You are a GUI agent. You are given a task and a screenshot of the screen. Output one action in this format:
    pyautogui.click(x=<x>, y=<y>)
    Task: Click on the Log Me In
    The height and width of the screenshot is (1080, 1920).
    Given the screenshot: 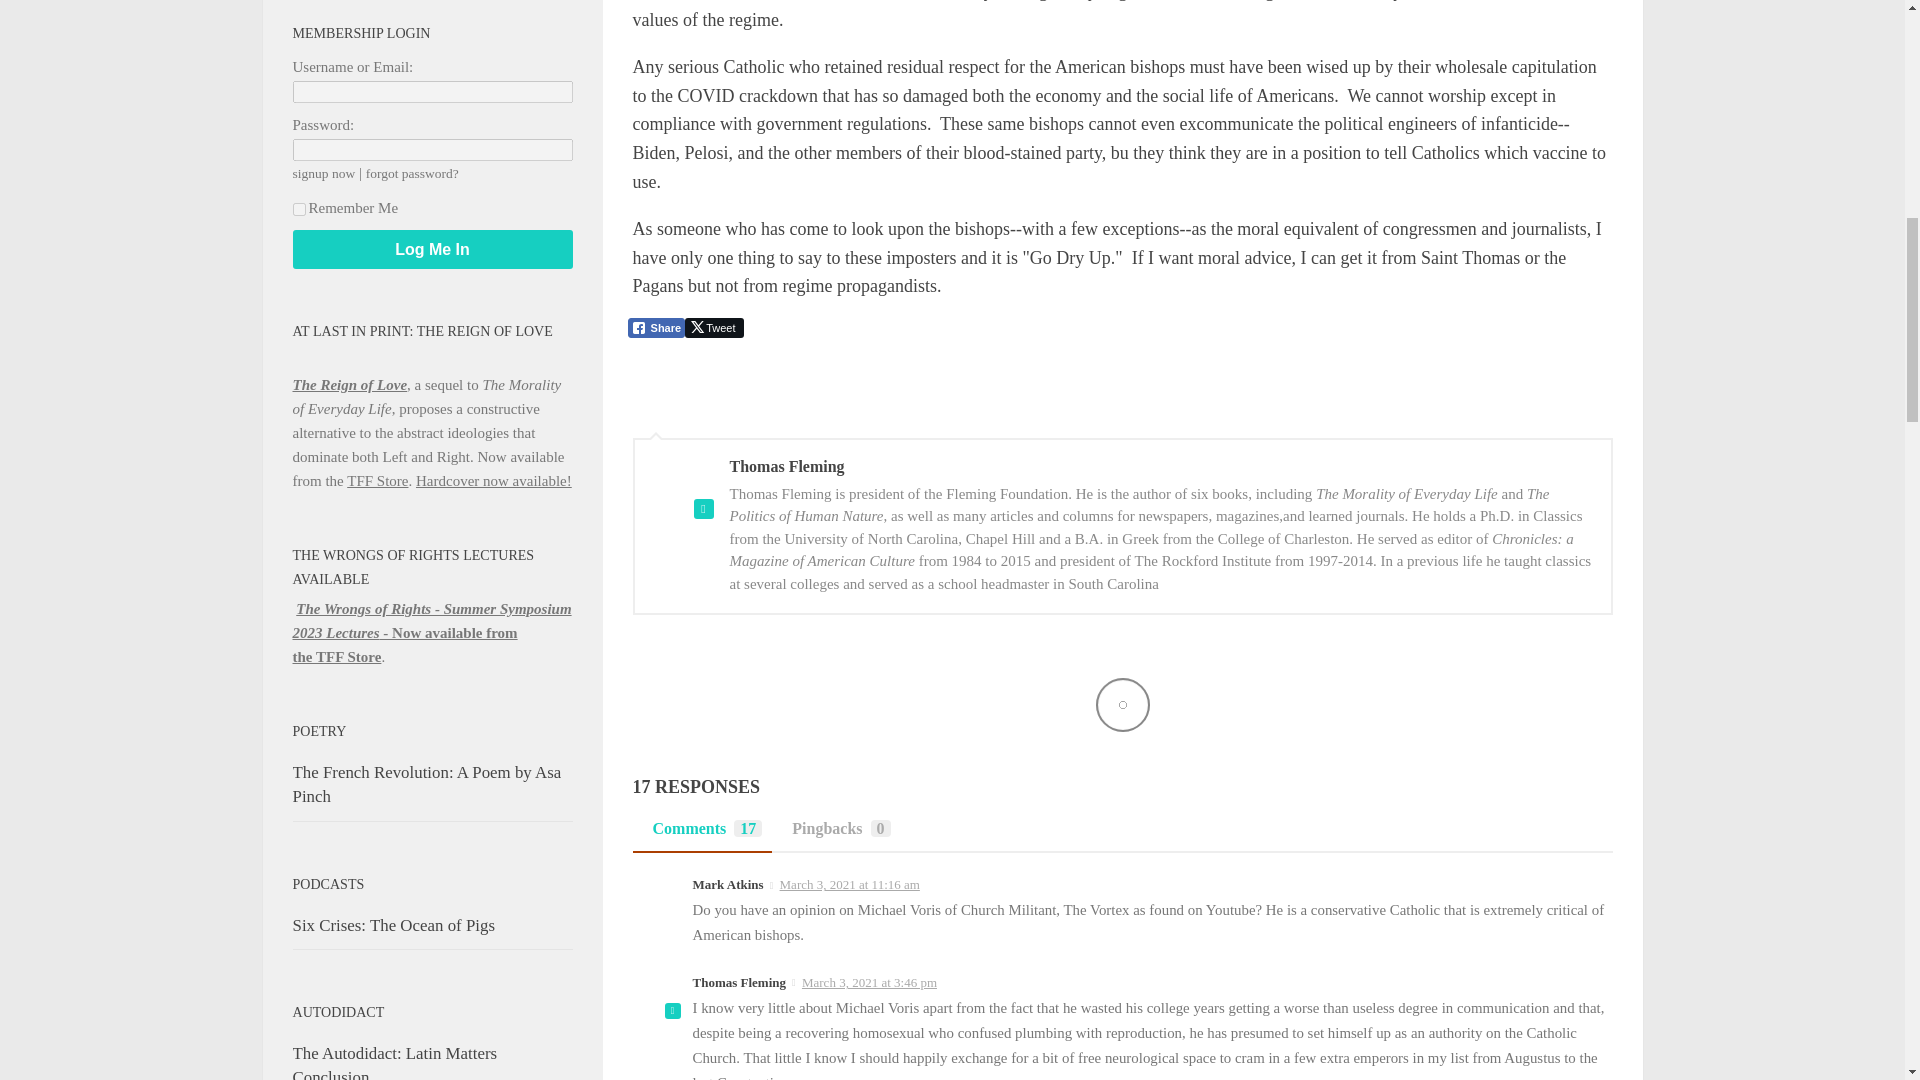 What is the action you would take?
    pyautogui.click(x=432, y=249)
    